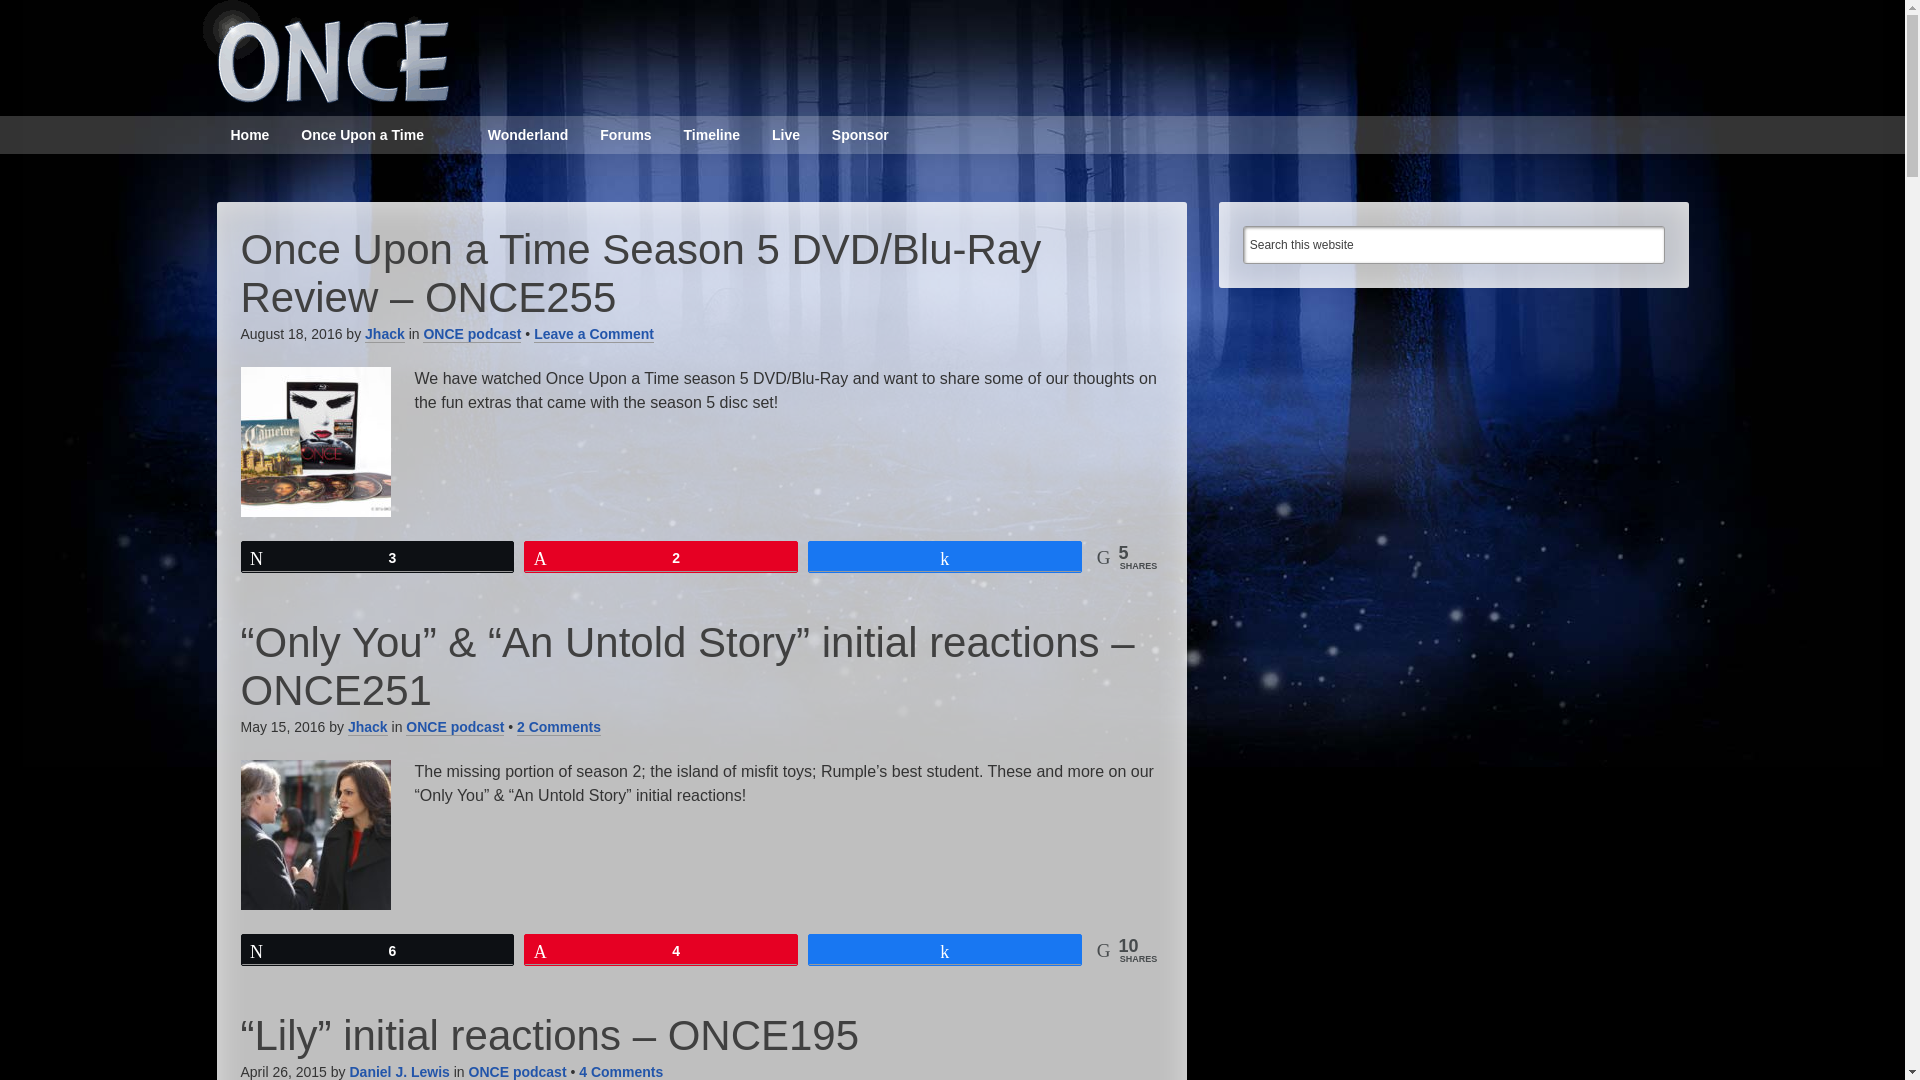 The image size is (1920, 1080). What do you see at coordinates (660, 950) in the screenshot?
I see `4` at bounding box center [660, 950].